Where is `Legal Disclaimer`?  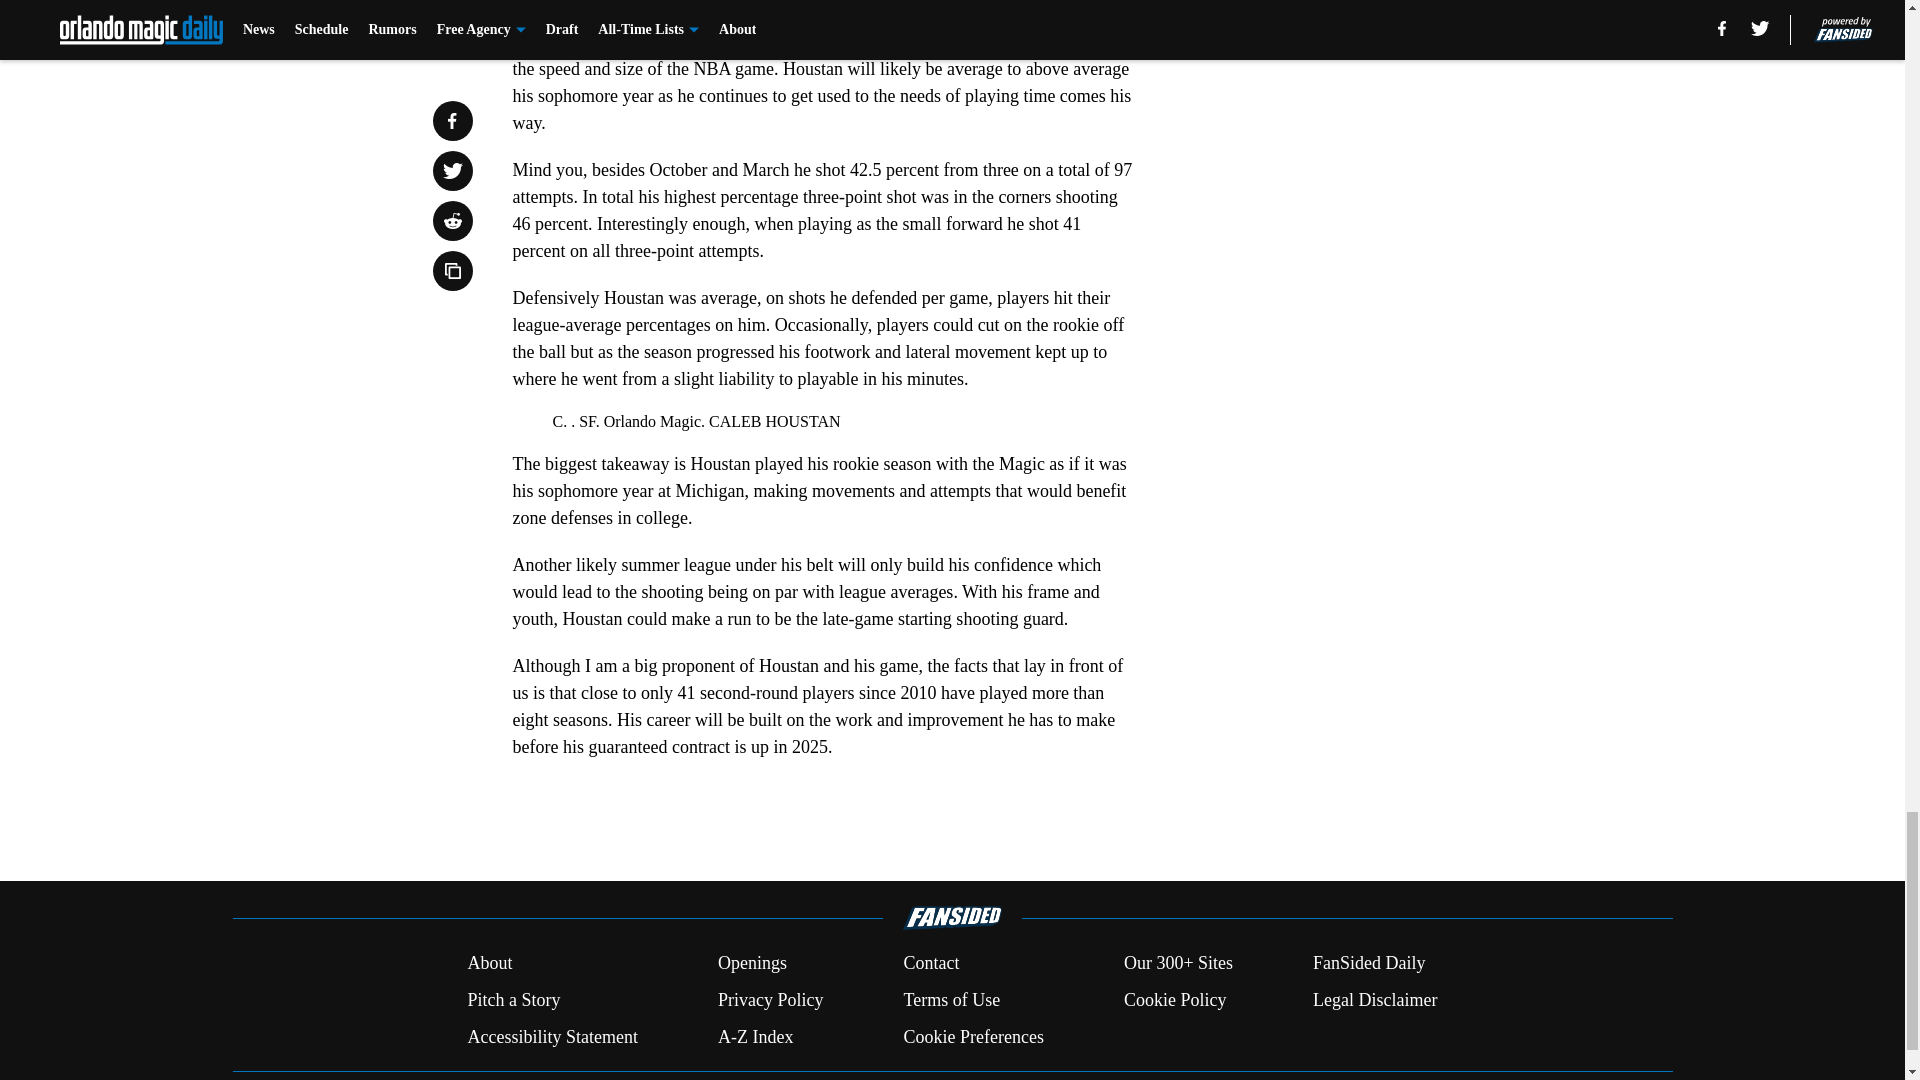
Legal Disclaimer is located at coordinates (1374, 1000).